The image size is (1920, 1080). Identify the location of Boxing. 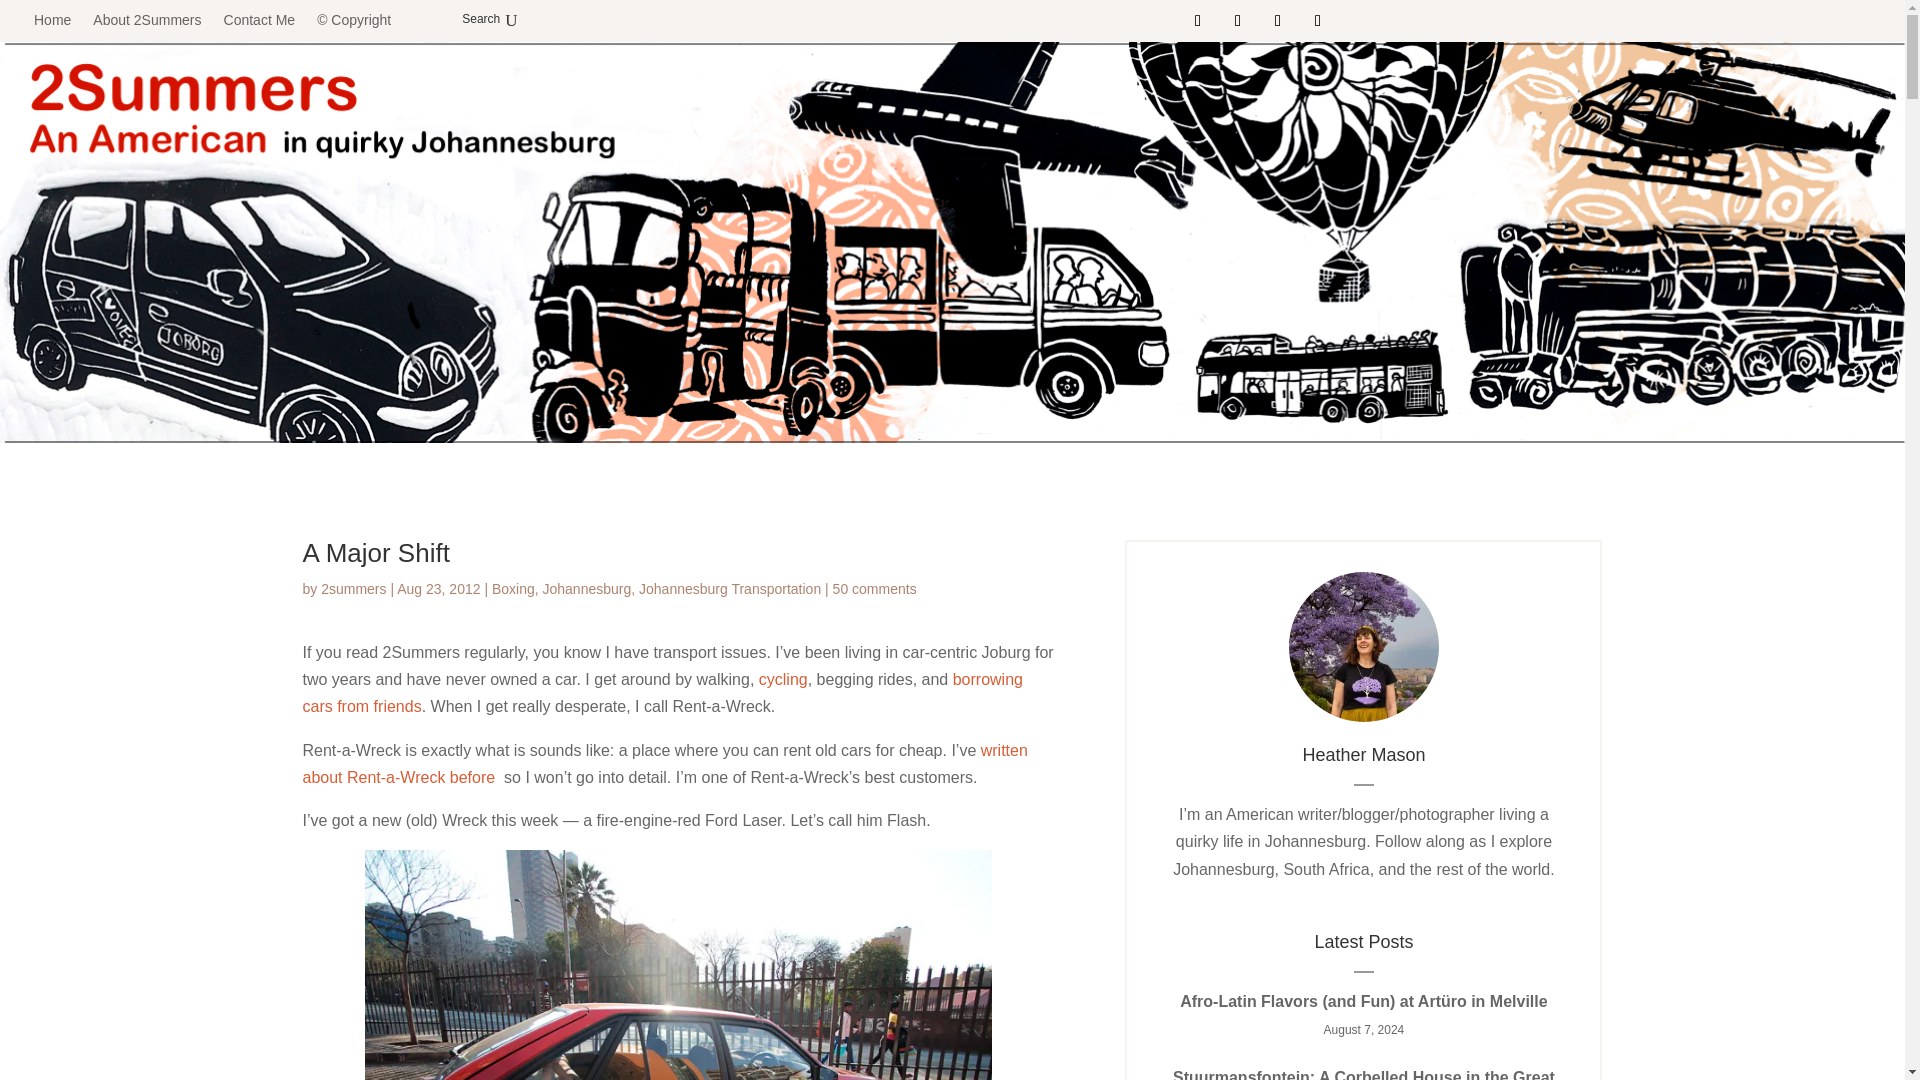
(513, 589).